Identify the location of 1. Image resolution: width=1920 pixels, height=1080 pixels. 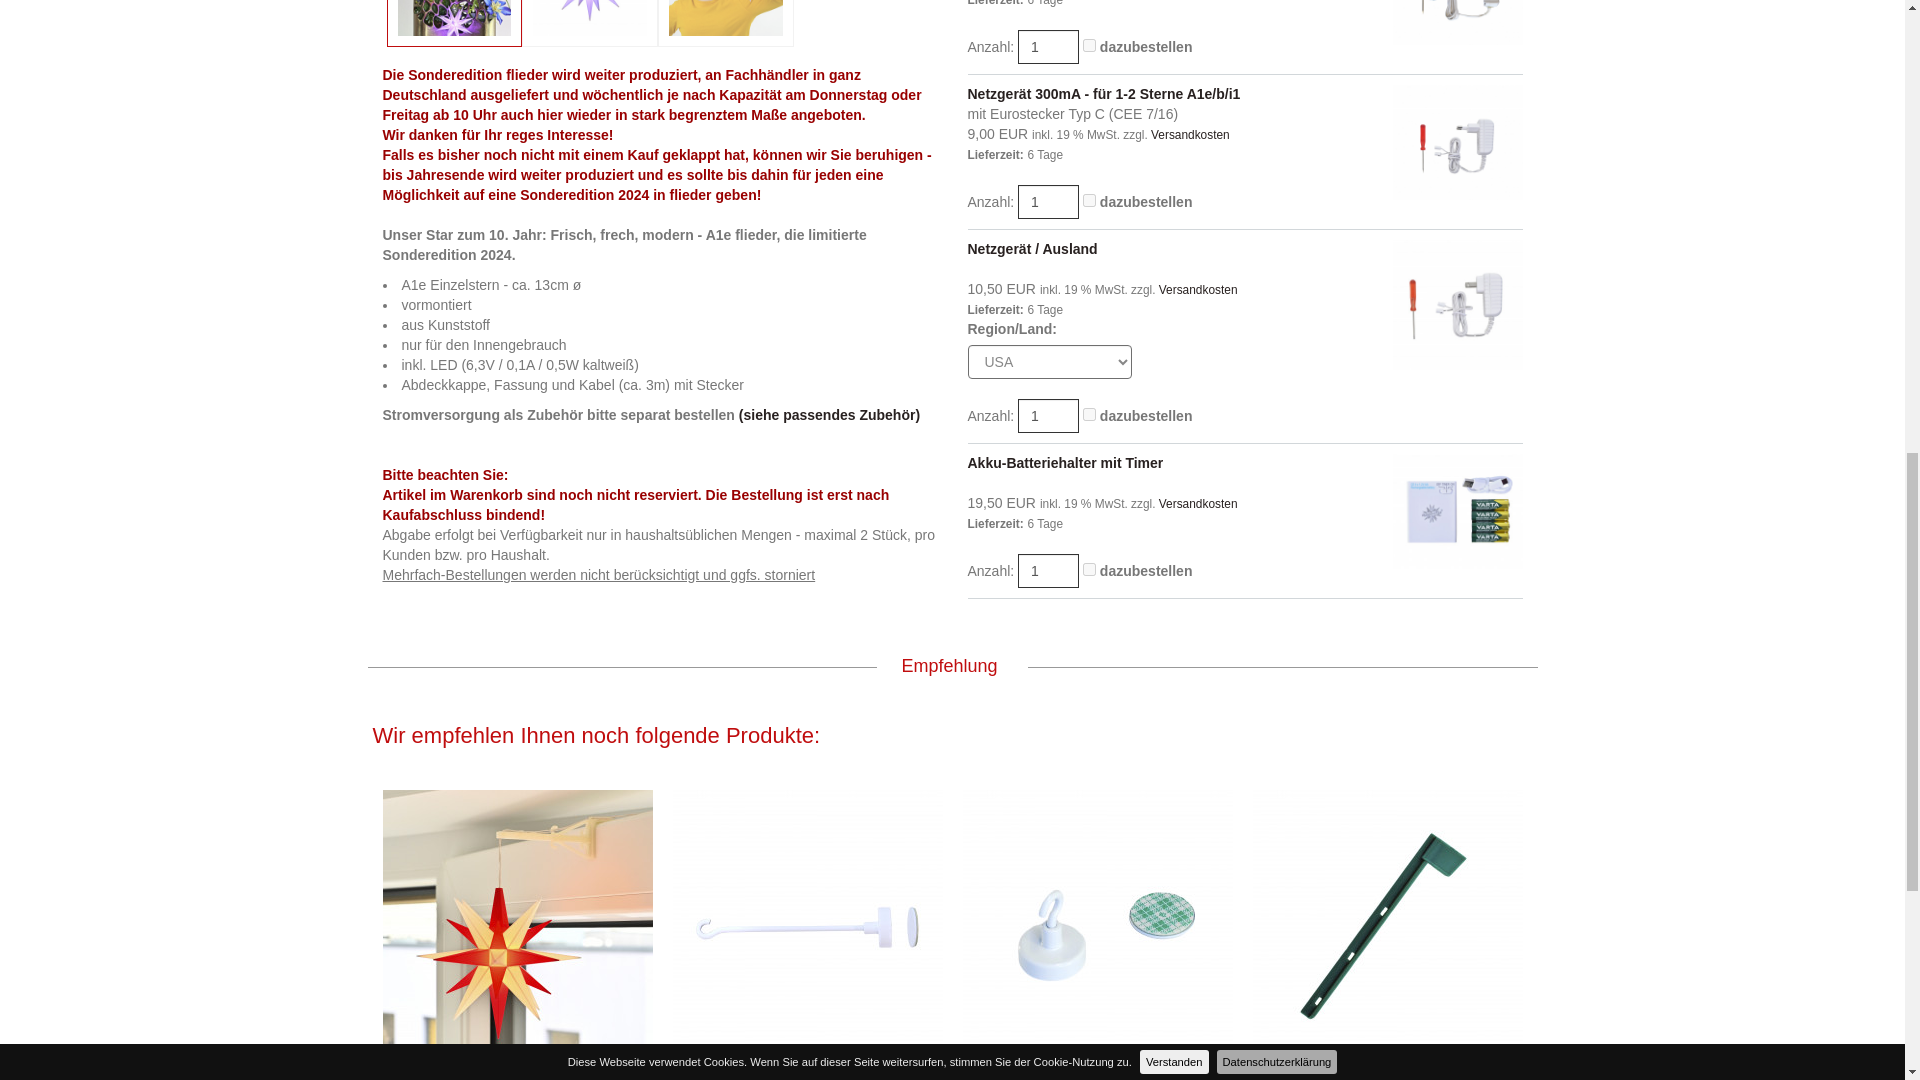
(1048, 416).